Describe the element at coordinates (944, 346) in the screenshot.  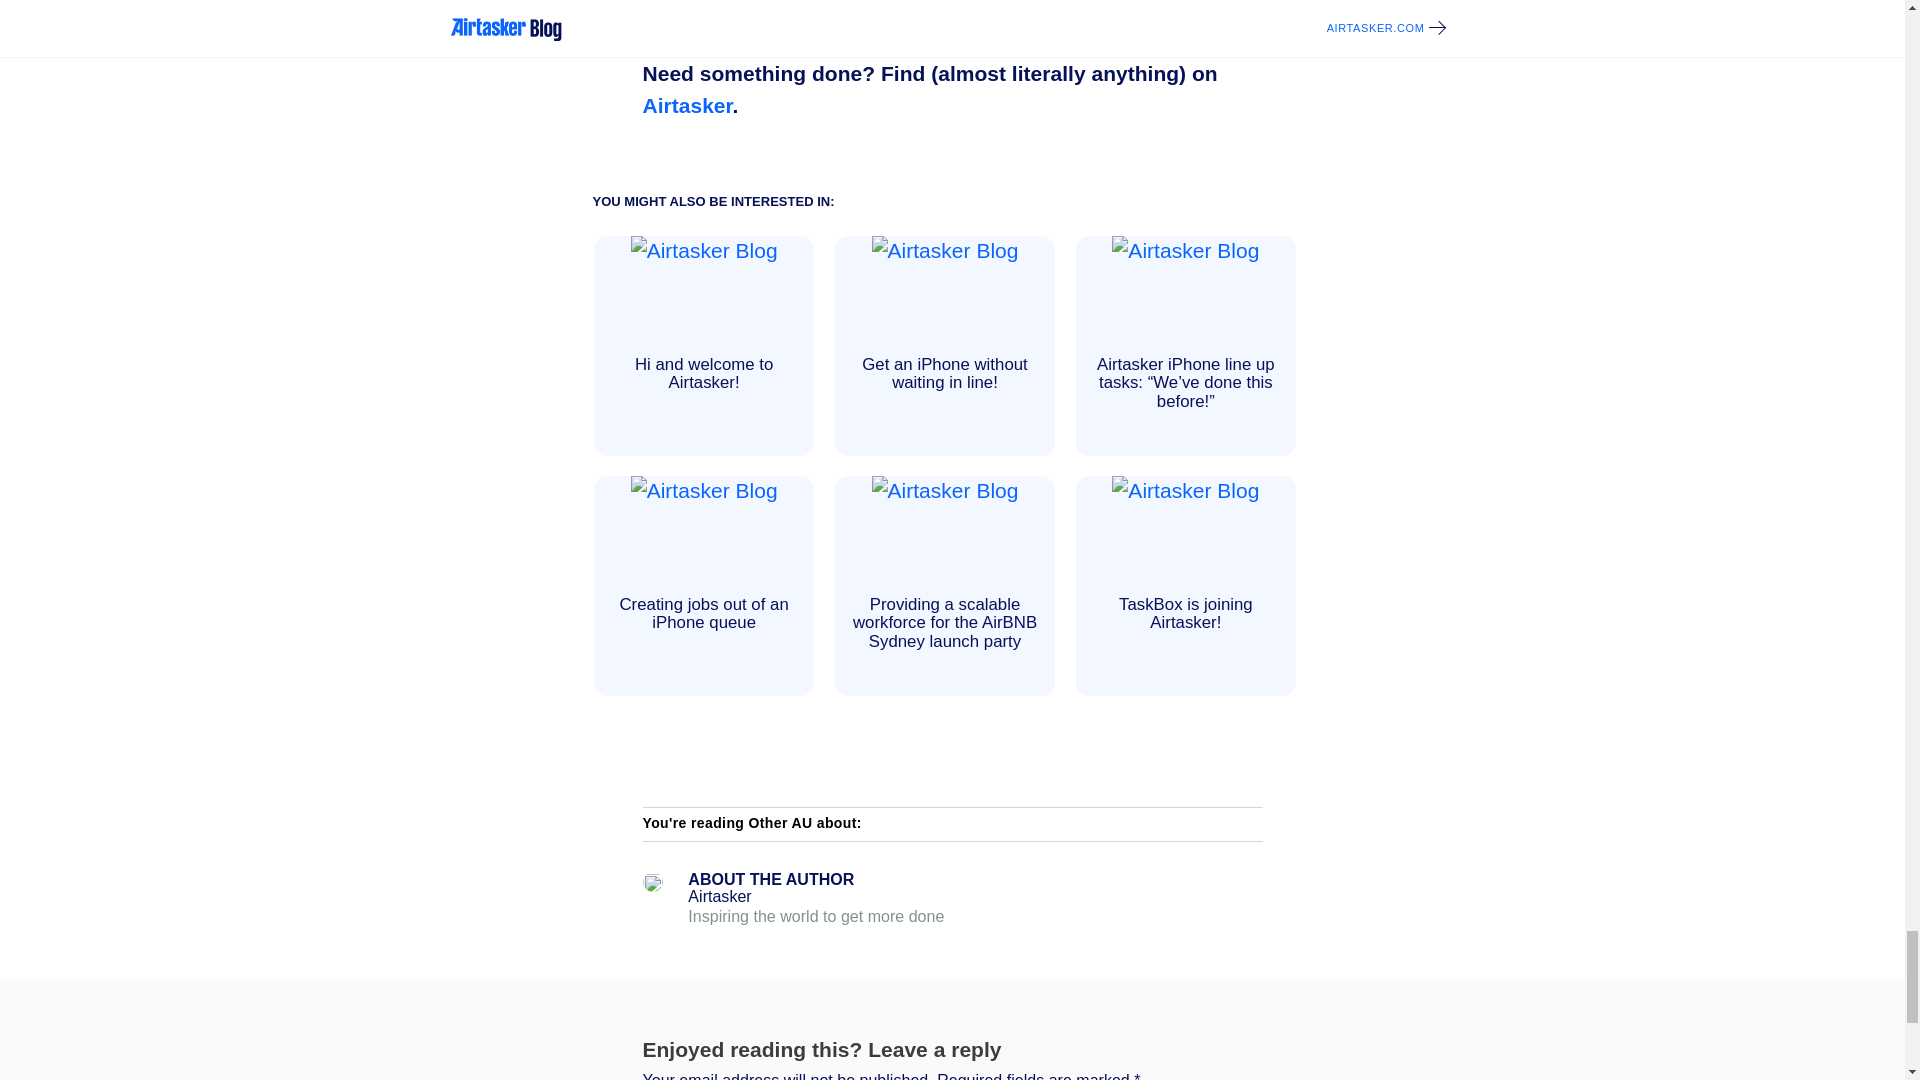
I see `Get an iPhone without waiting in line!` at that location.